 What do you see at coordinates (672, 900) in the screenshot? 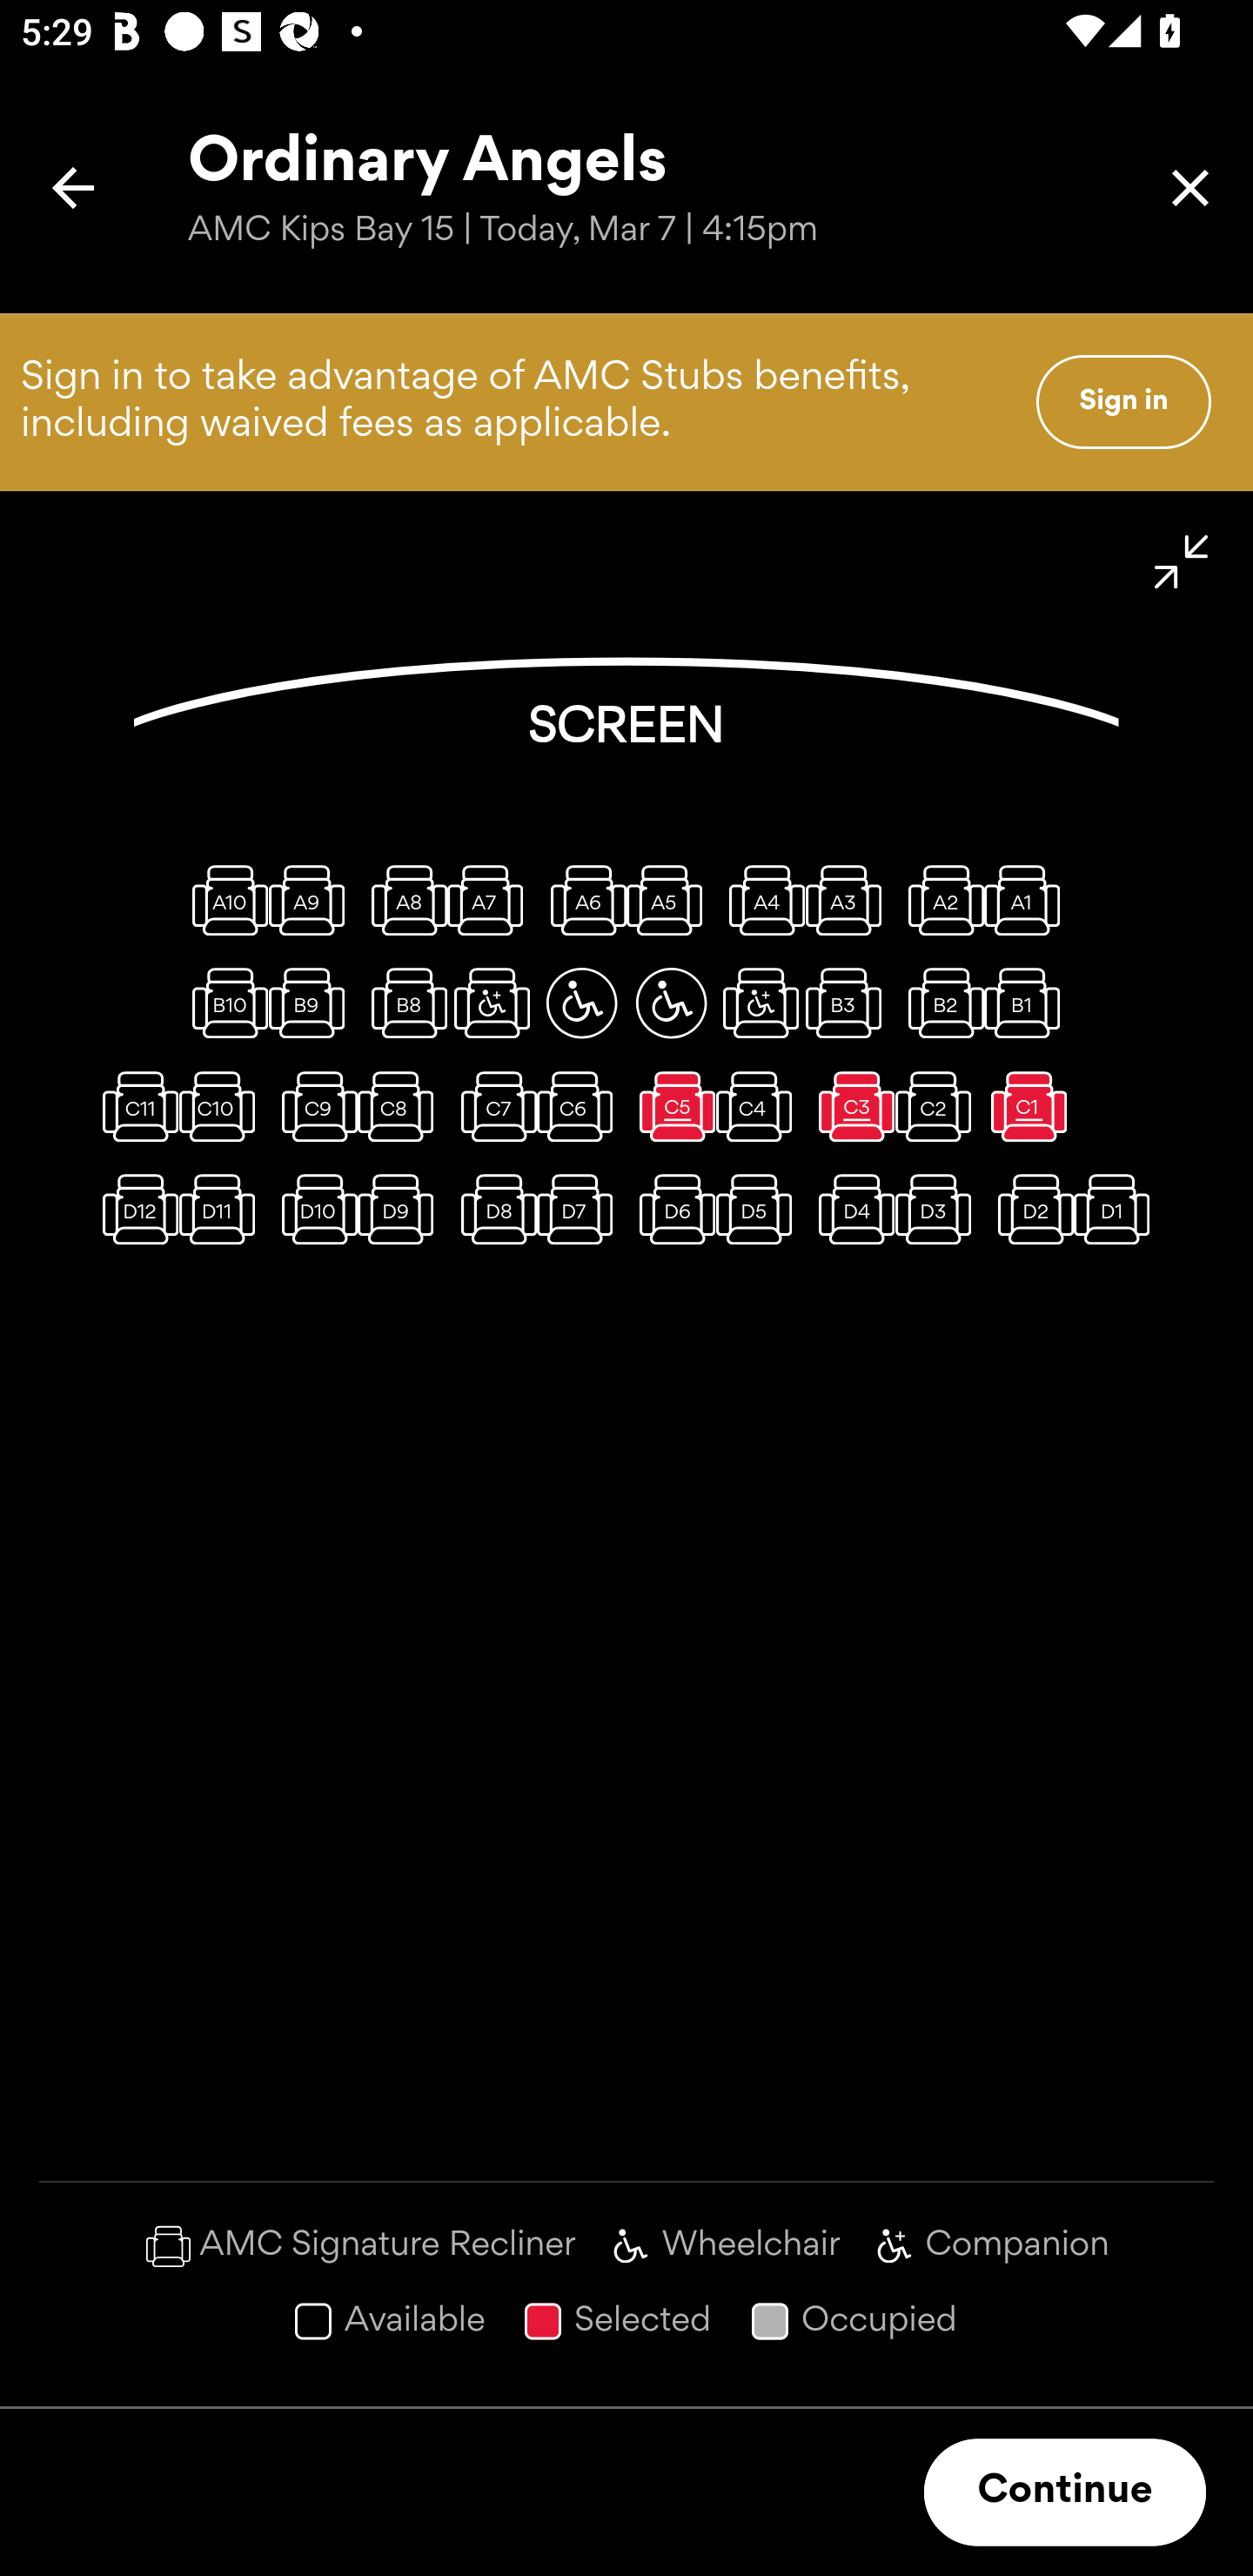
I see `A5, Regular seat, available` at bounding box center [672, 900].